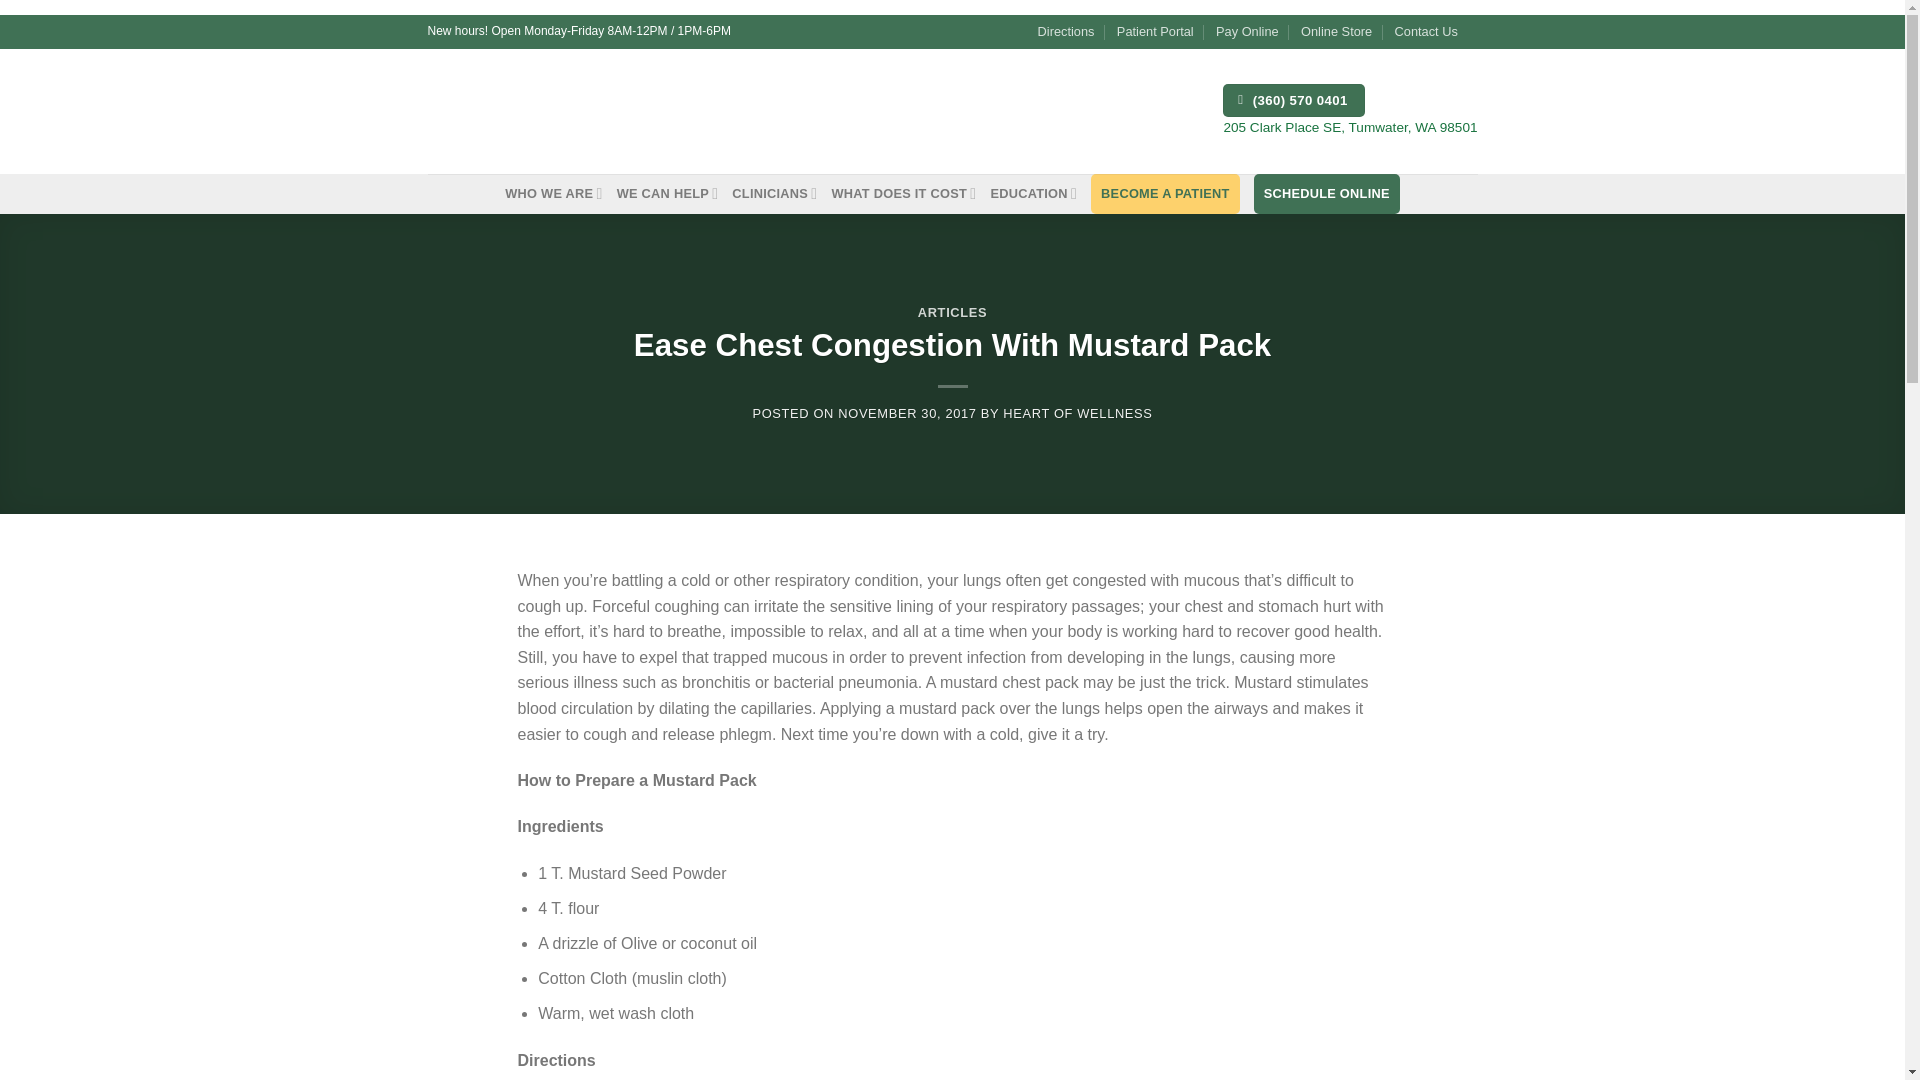 Image resolution: width=1920 pixels, height=1080 pixels. What do you see at coordinates (1426, 32) in the screenshot?
I see `Contact Us` at bounding box center [1426, 32].